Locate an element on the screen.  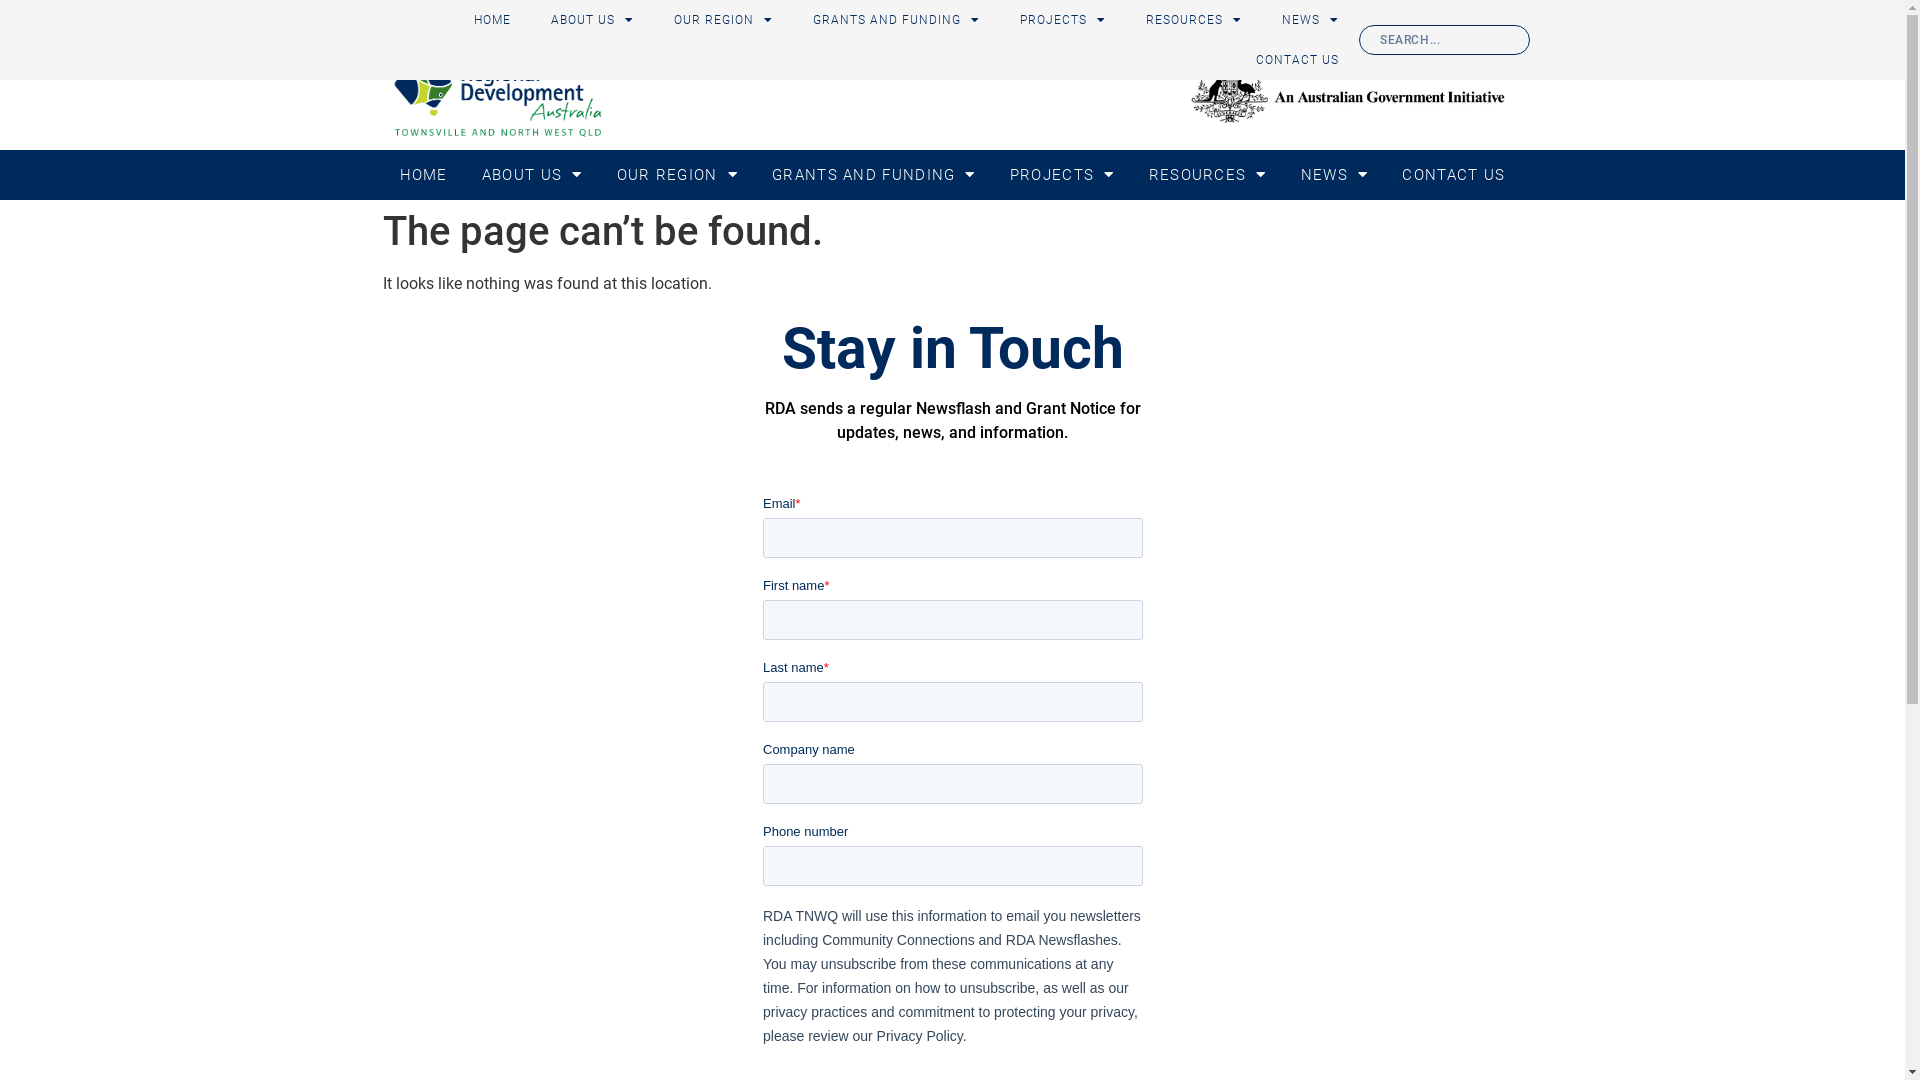
CONTACT US is located at coordinates (1454, 175).